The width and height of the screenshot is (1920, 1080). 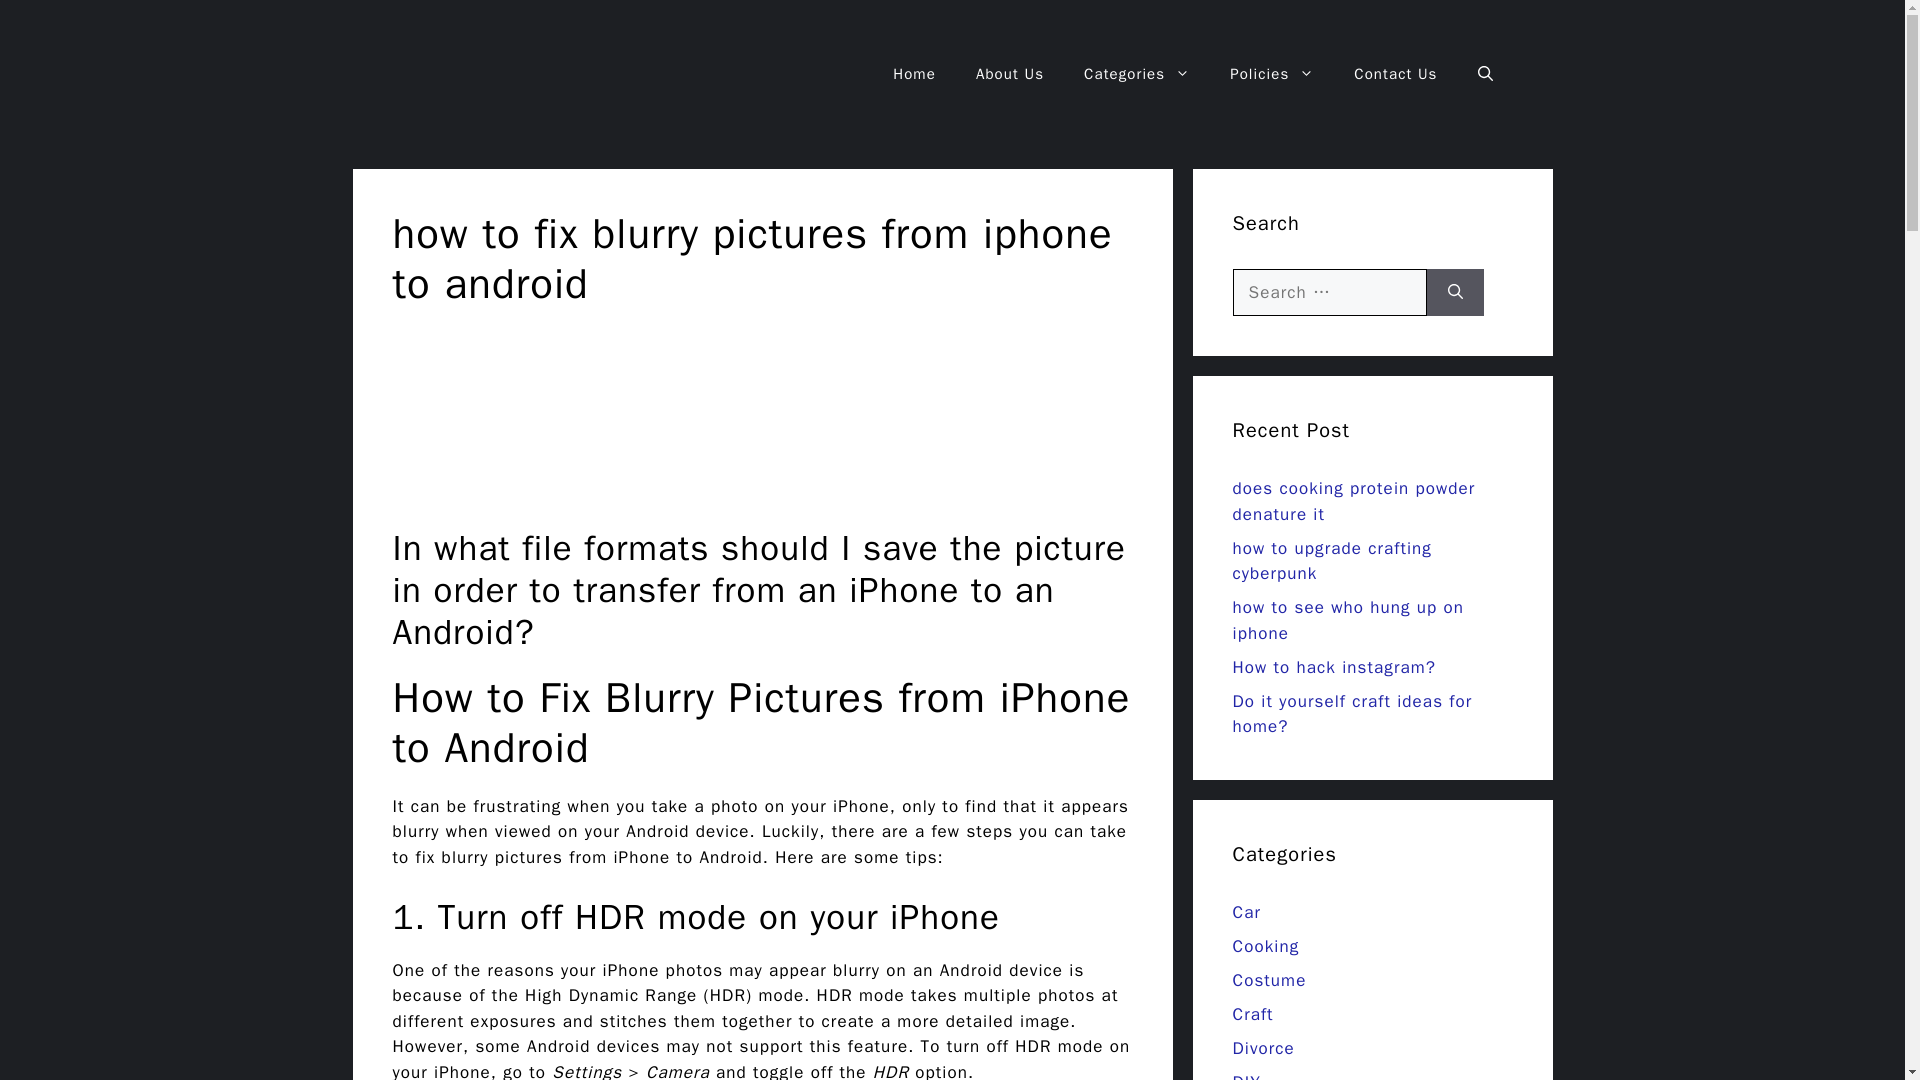 I want to click on Car, so click(x=1246, y=912).